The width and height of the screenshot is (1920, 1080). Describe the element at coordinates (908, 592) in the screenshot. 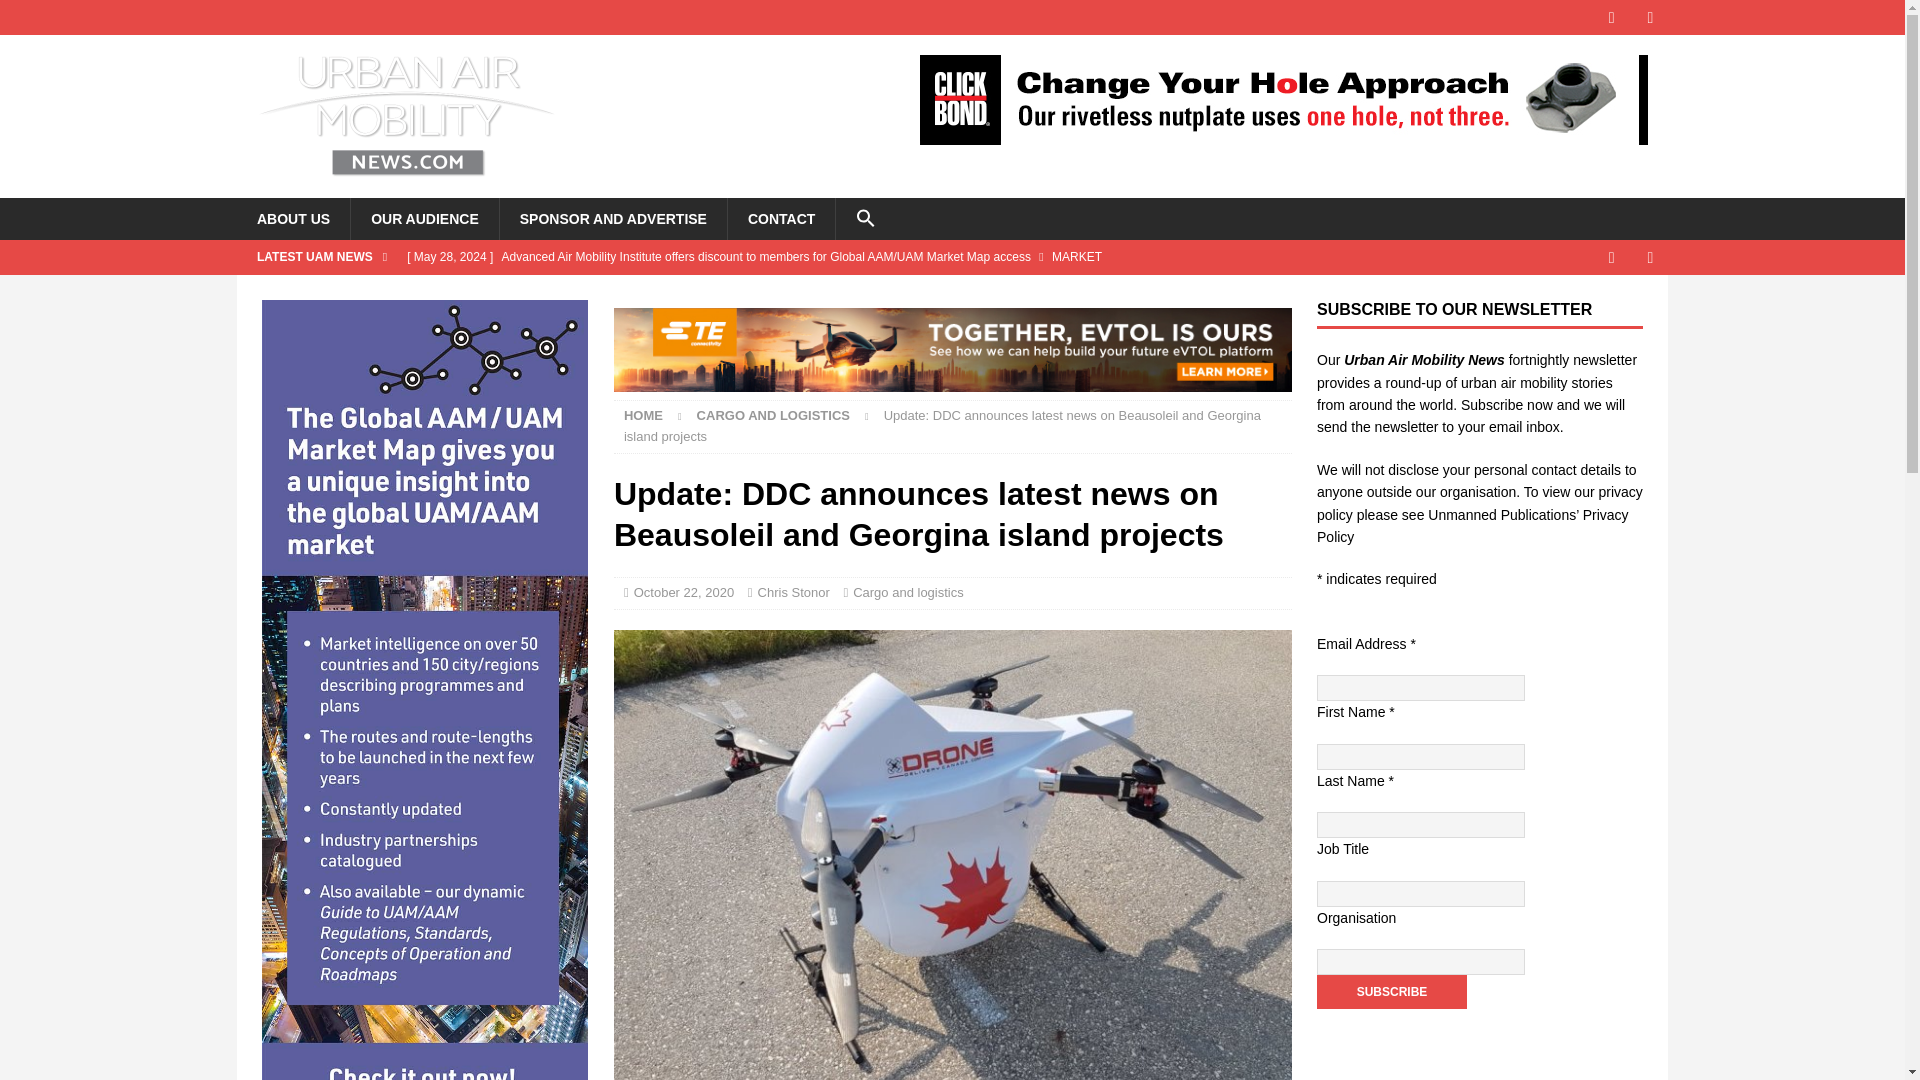

I see `Cargo and logistics` at that location.